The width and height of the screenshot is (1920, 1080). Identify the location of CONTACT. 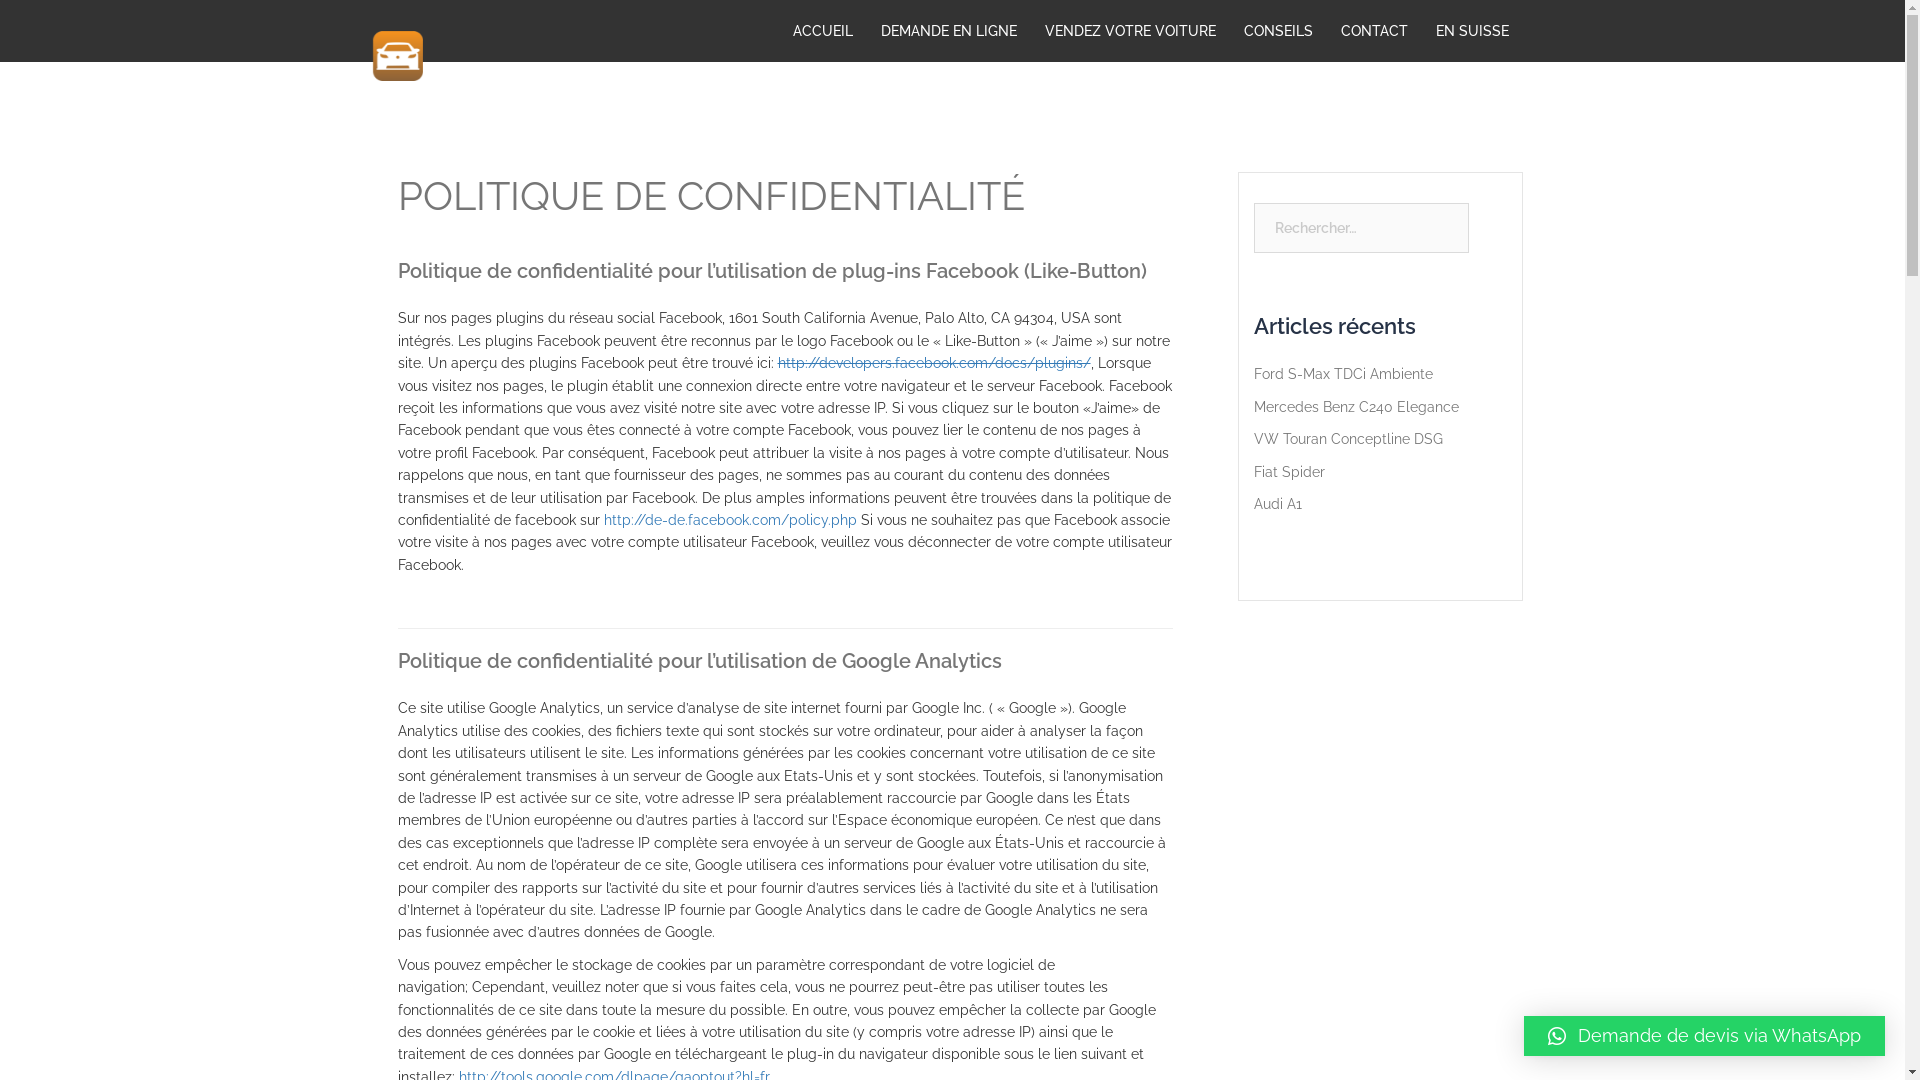
(1374, 31).